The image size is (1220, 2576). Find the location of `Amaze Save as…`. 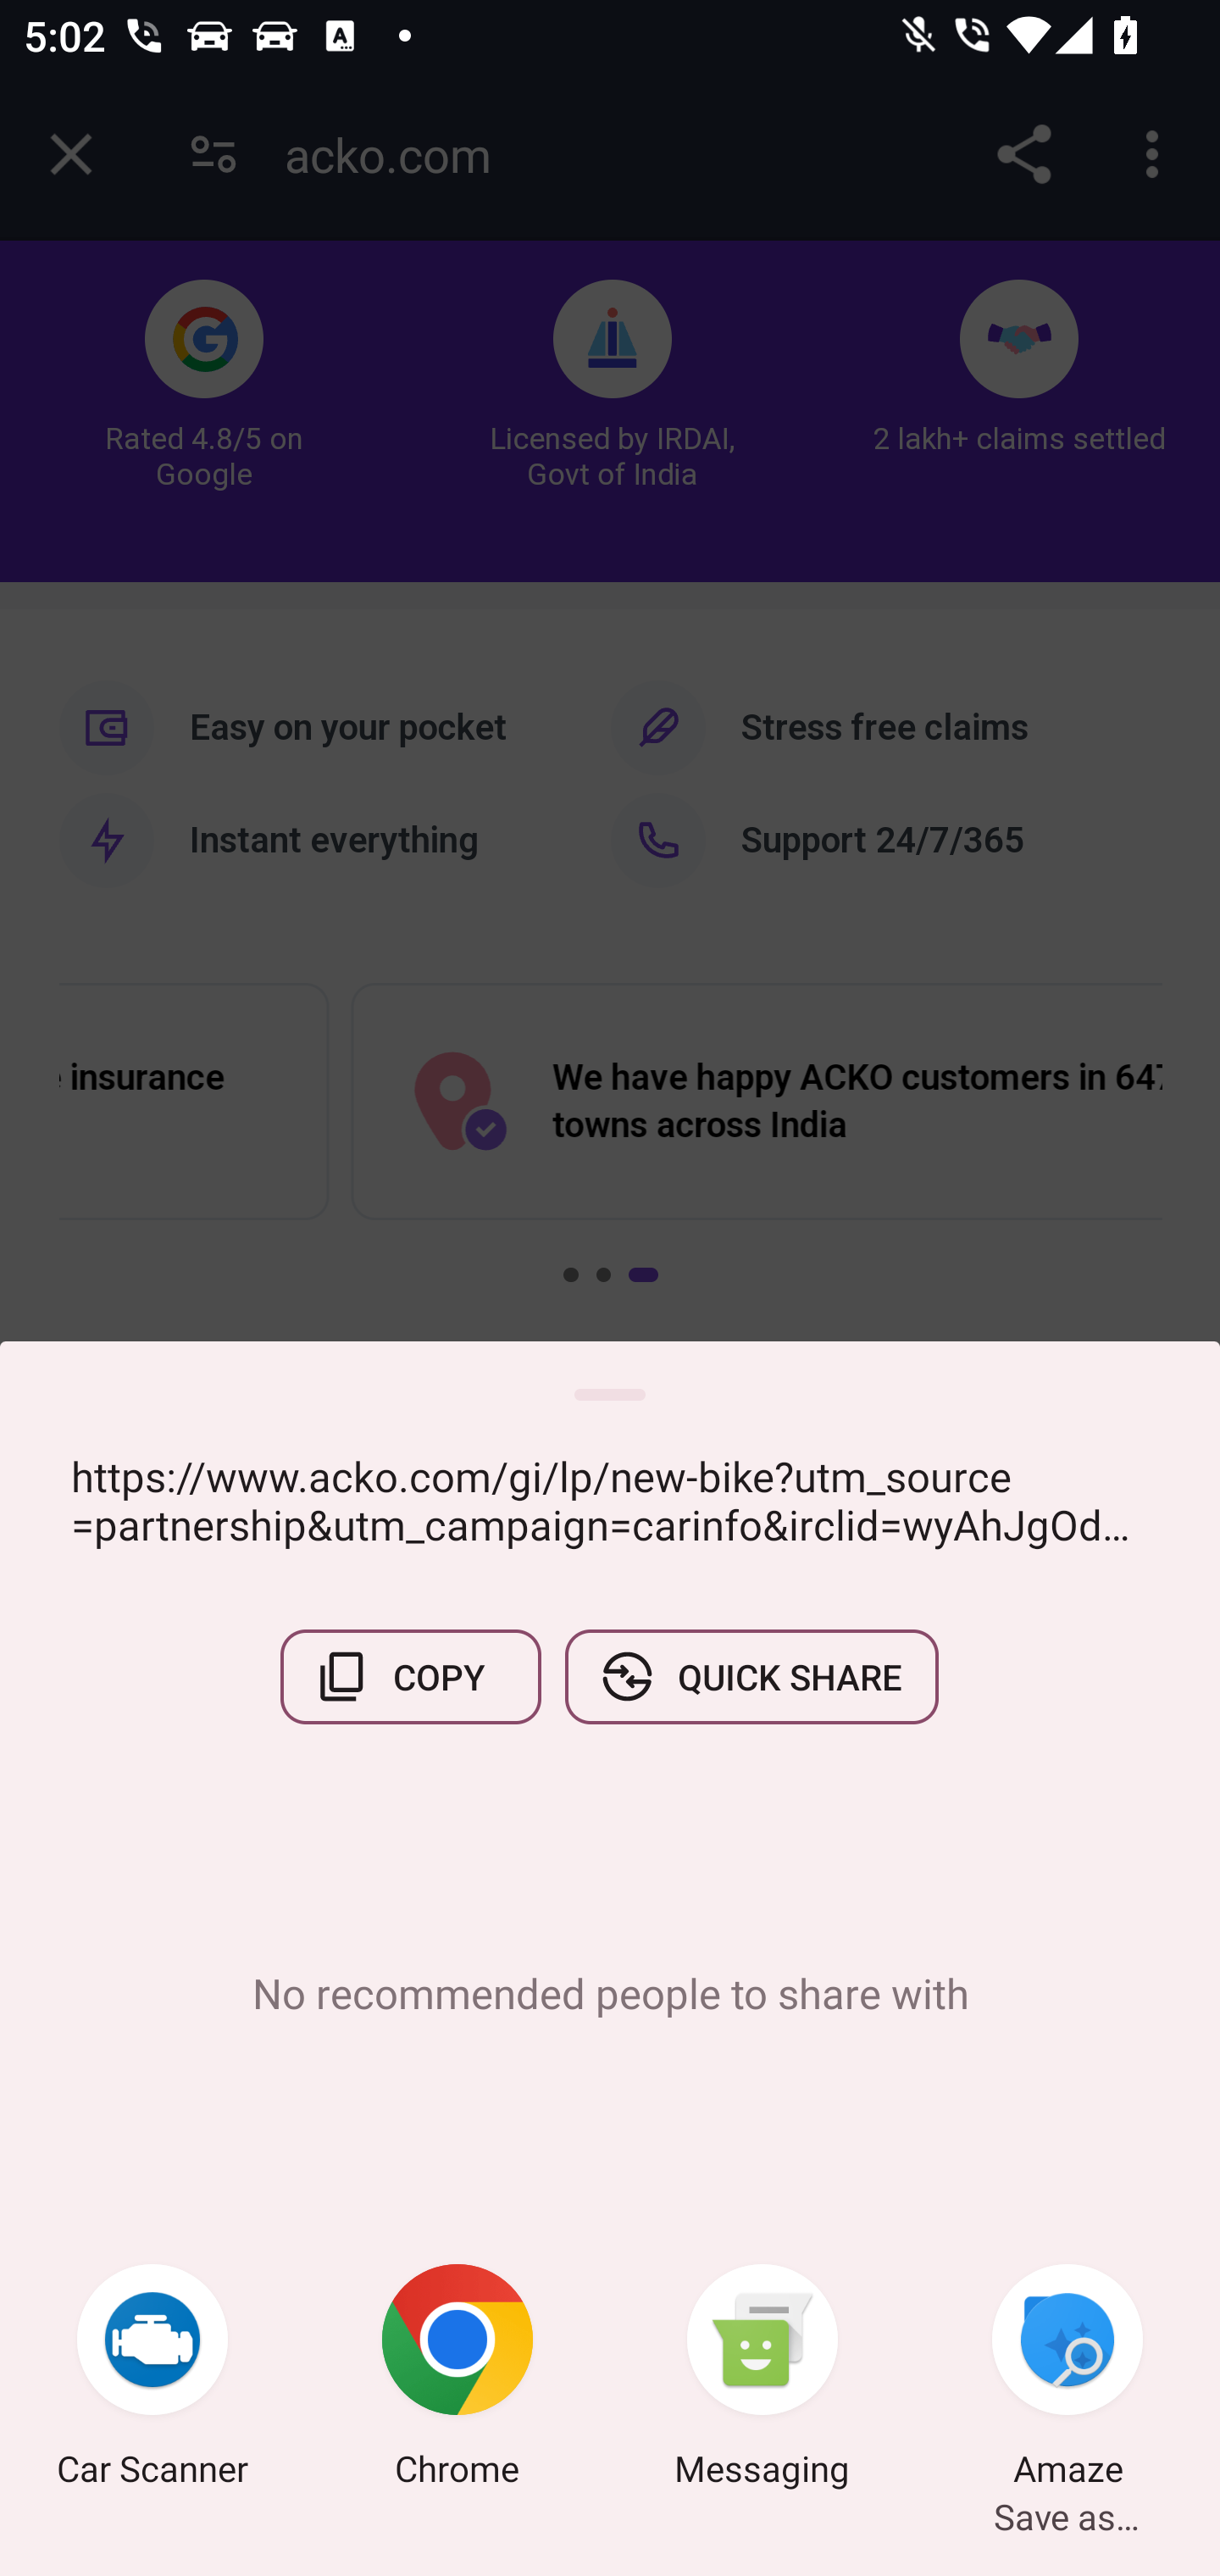

Amaze Save as… is located at coordinates (1067, 2379).